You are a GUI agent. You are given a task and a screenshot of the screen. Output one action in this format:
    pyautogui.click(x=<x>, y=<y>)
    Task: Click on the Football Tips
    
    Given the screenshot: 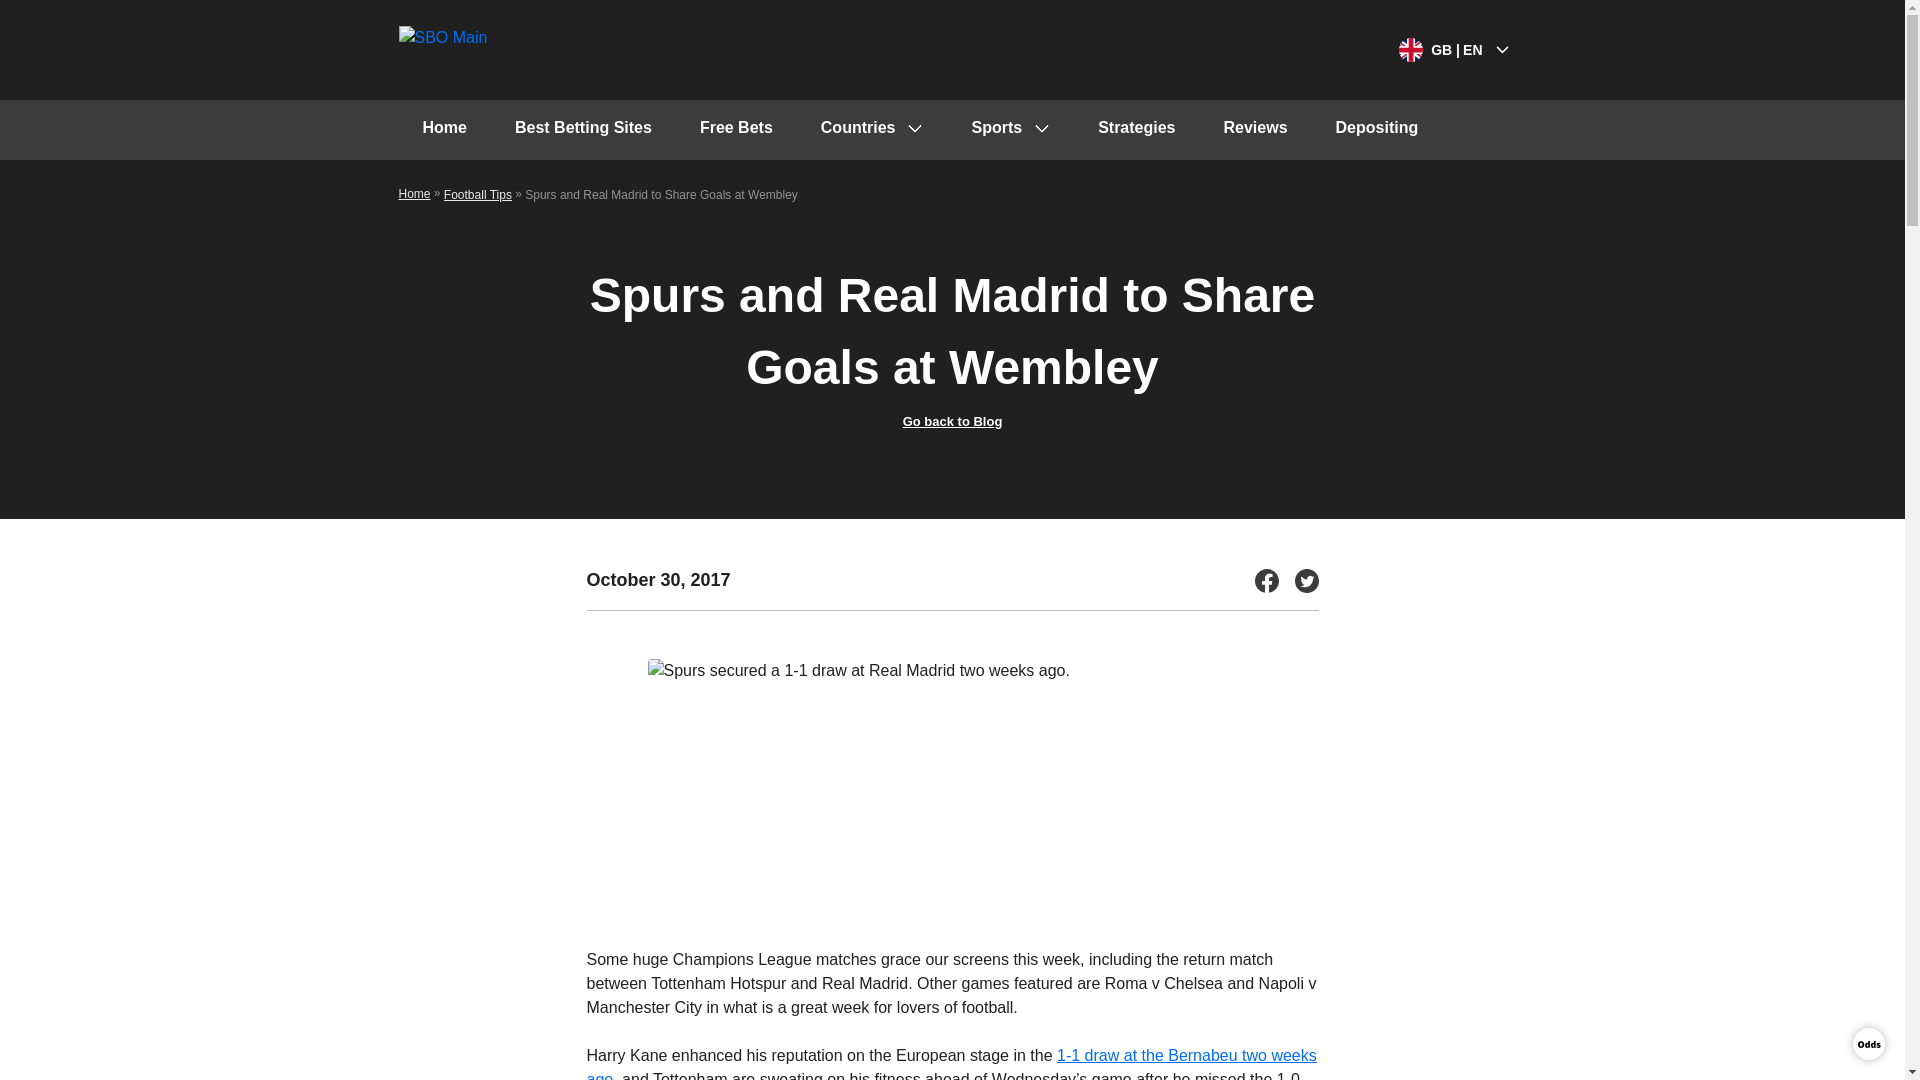 What is the action you would take?
    pyautogui.click(x=478, y=194)
    